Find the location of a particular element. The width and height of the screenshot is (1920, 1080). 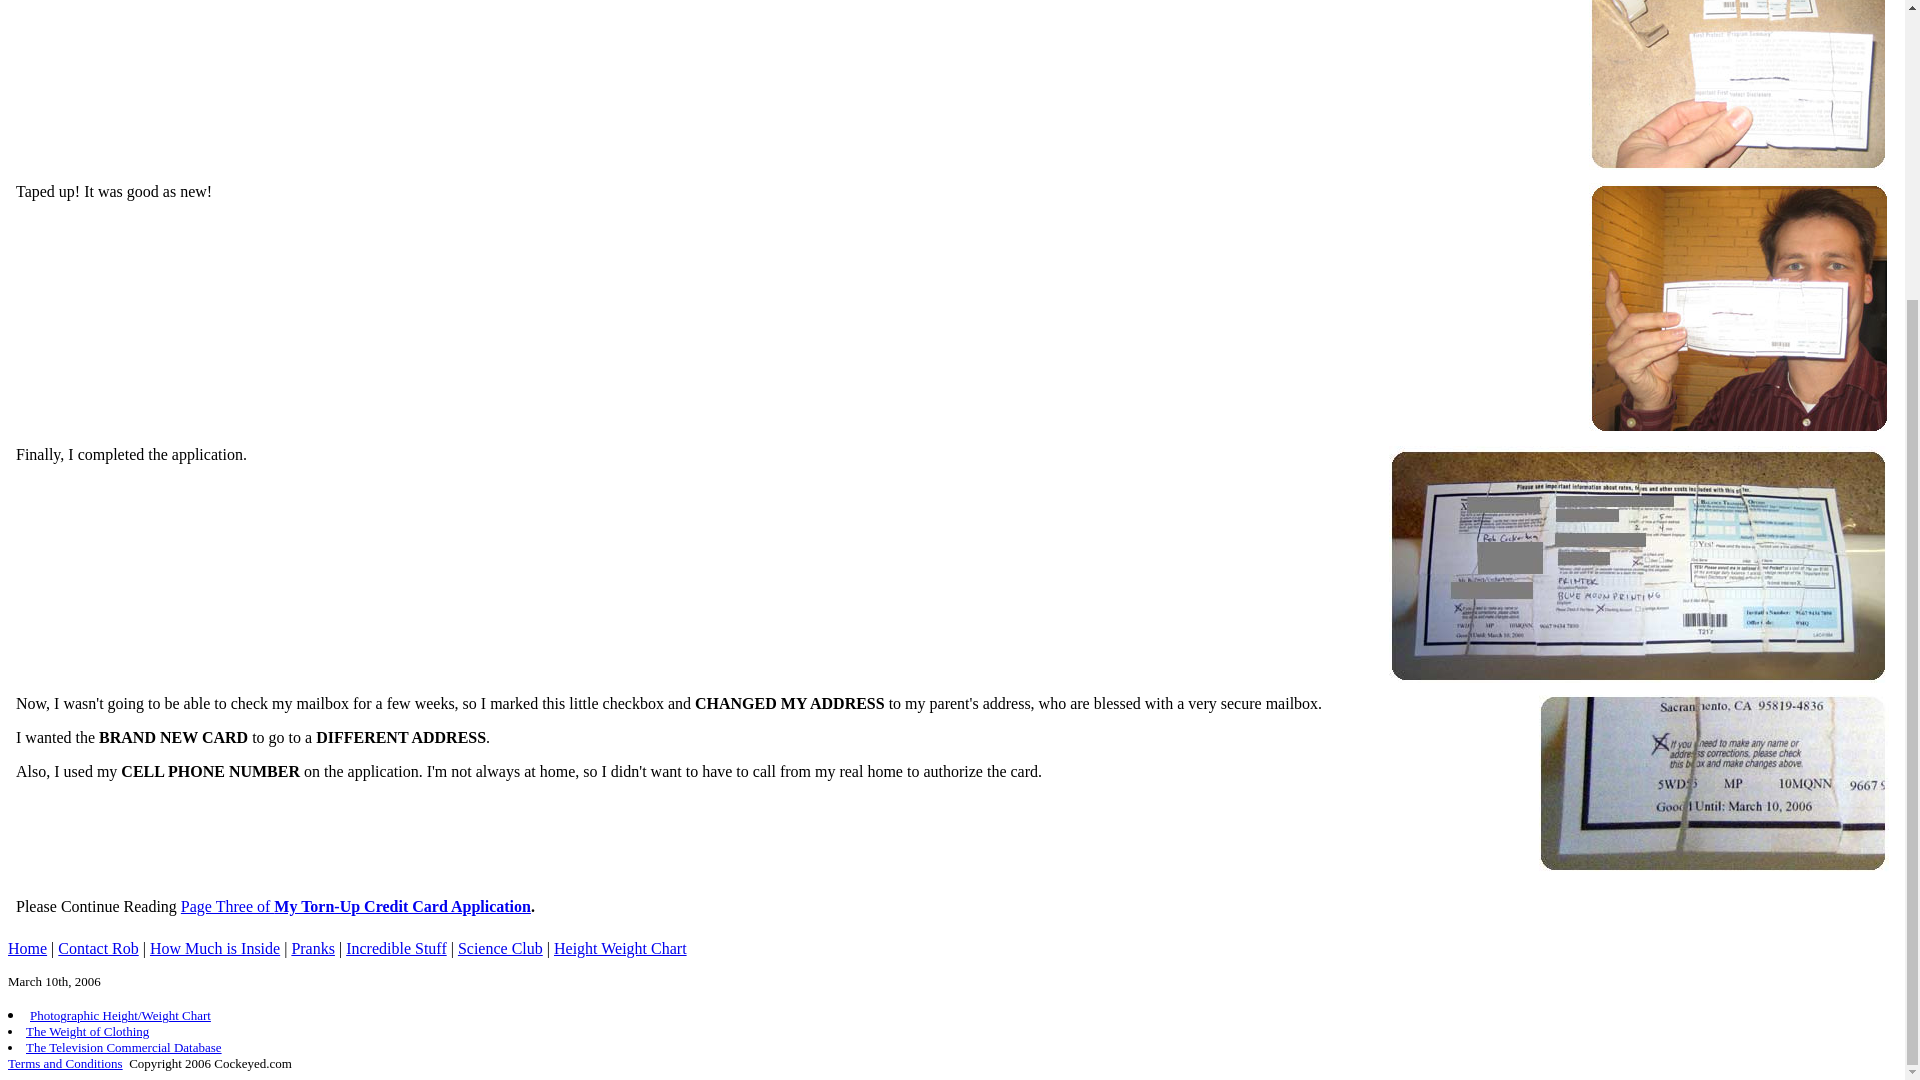

The Television Commercial Database is located at coordinates (124, 1048).